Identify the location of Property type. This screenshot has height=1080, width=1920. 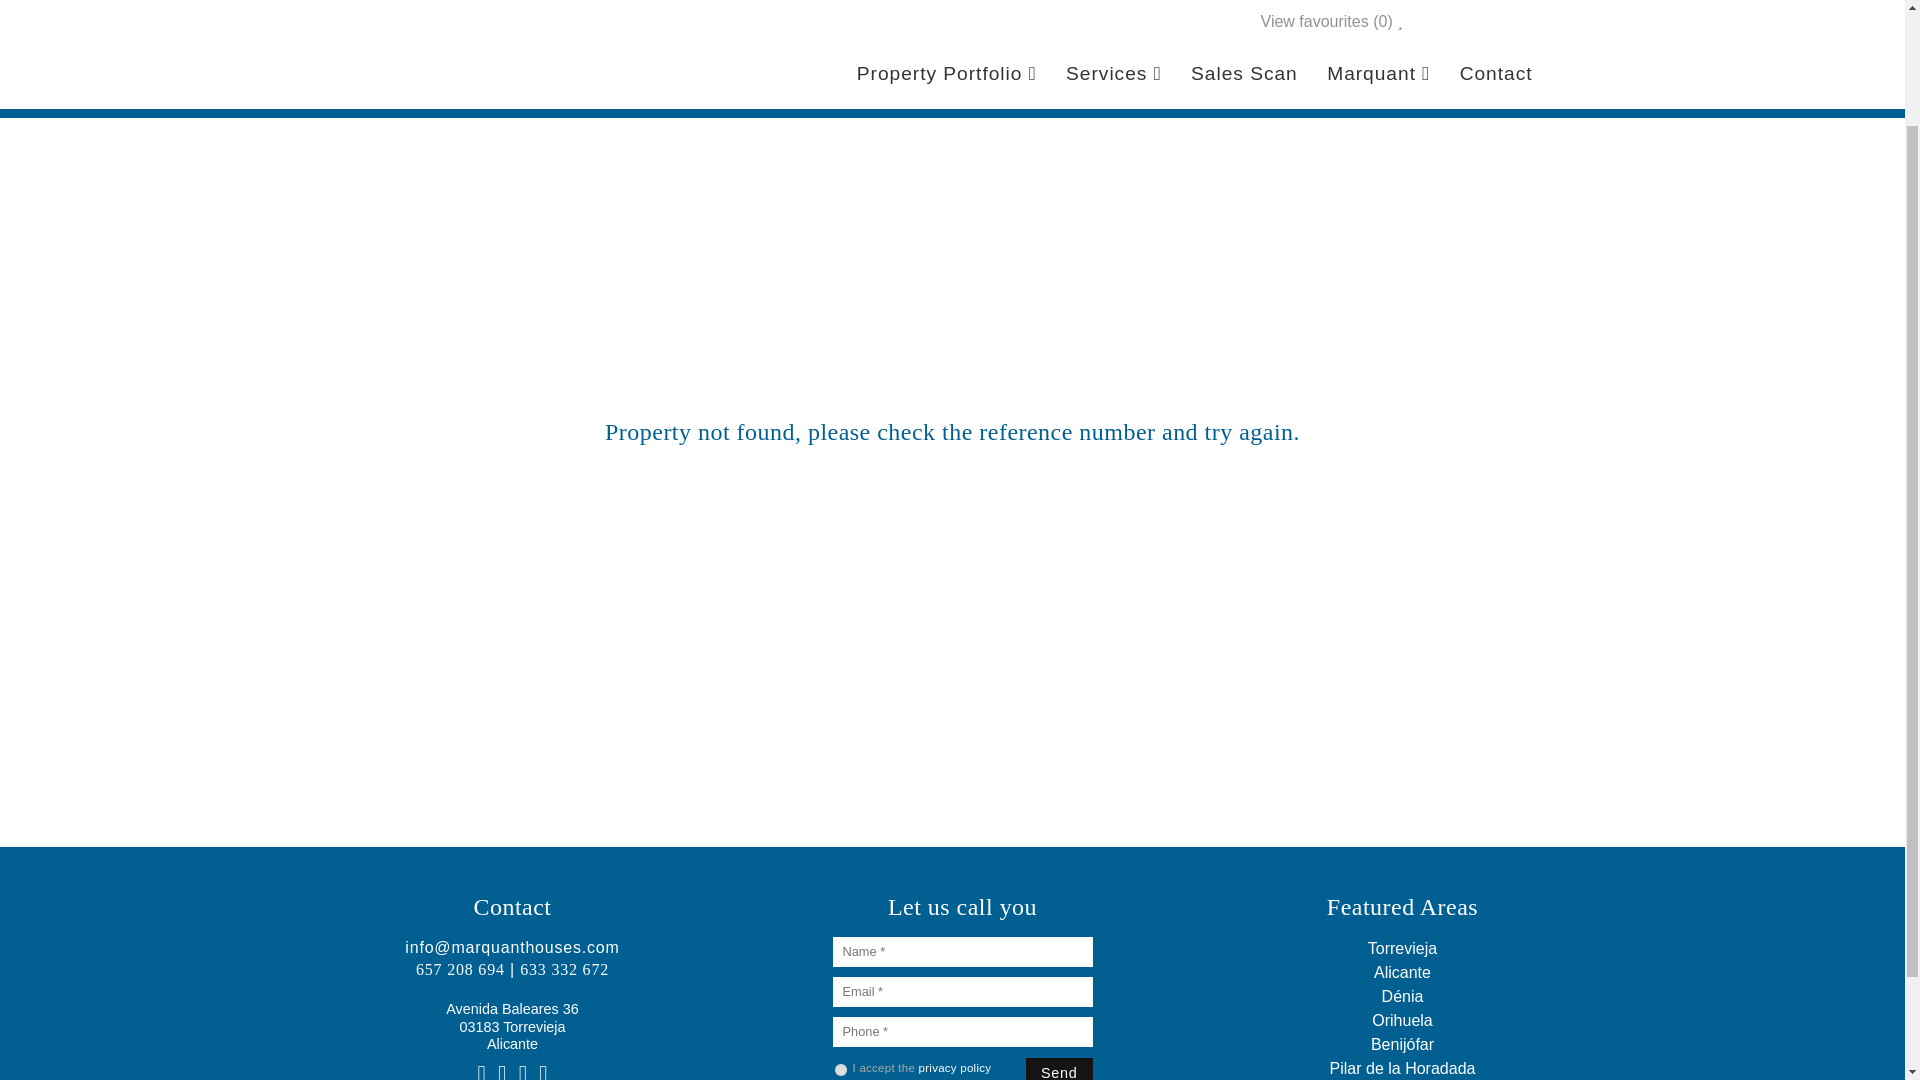
(502, 32).